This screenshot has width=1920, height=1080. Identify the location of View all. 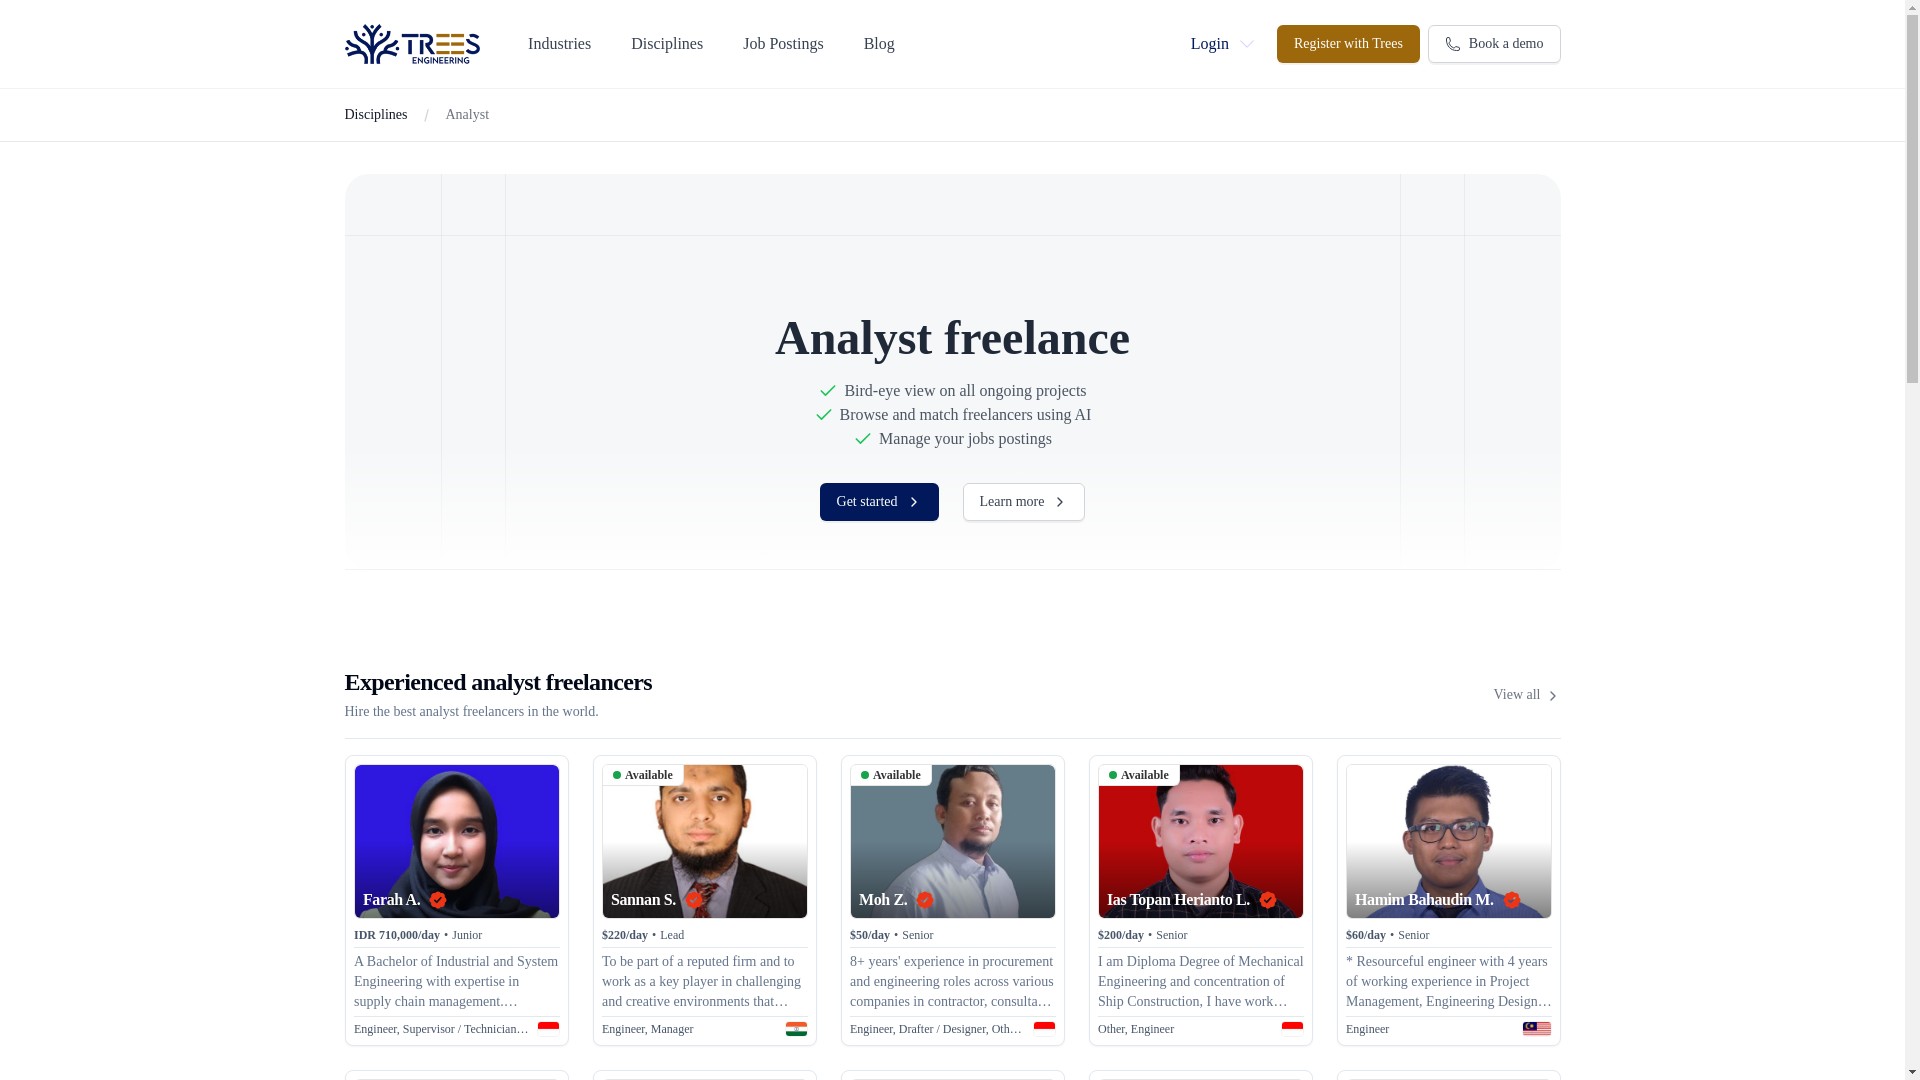
(1526, 694).